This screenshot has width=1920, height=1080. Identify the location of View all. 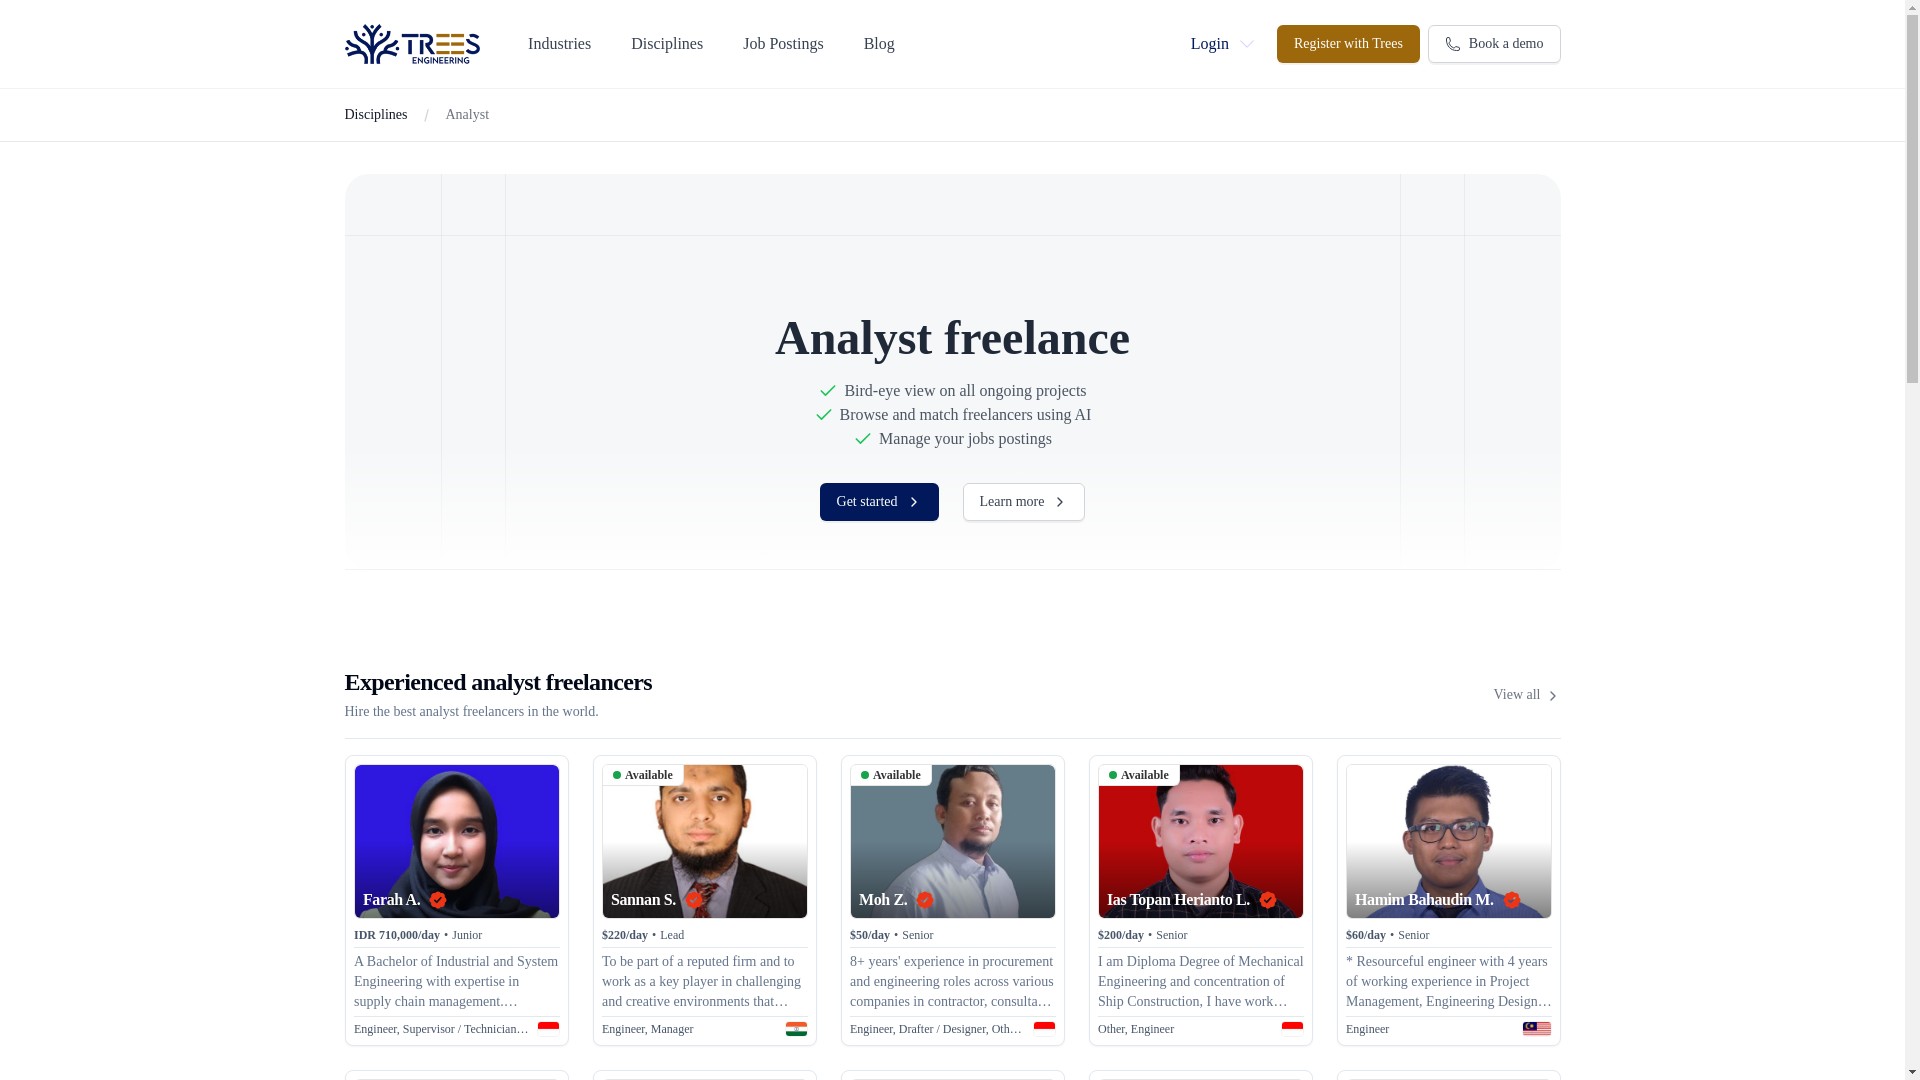
(1526, 694).